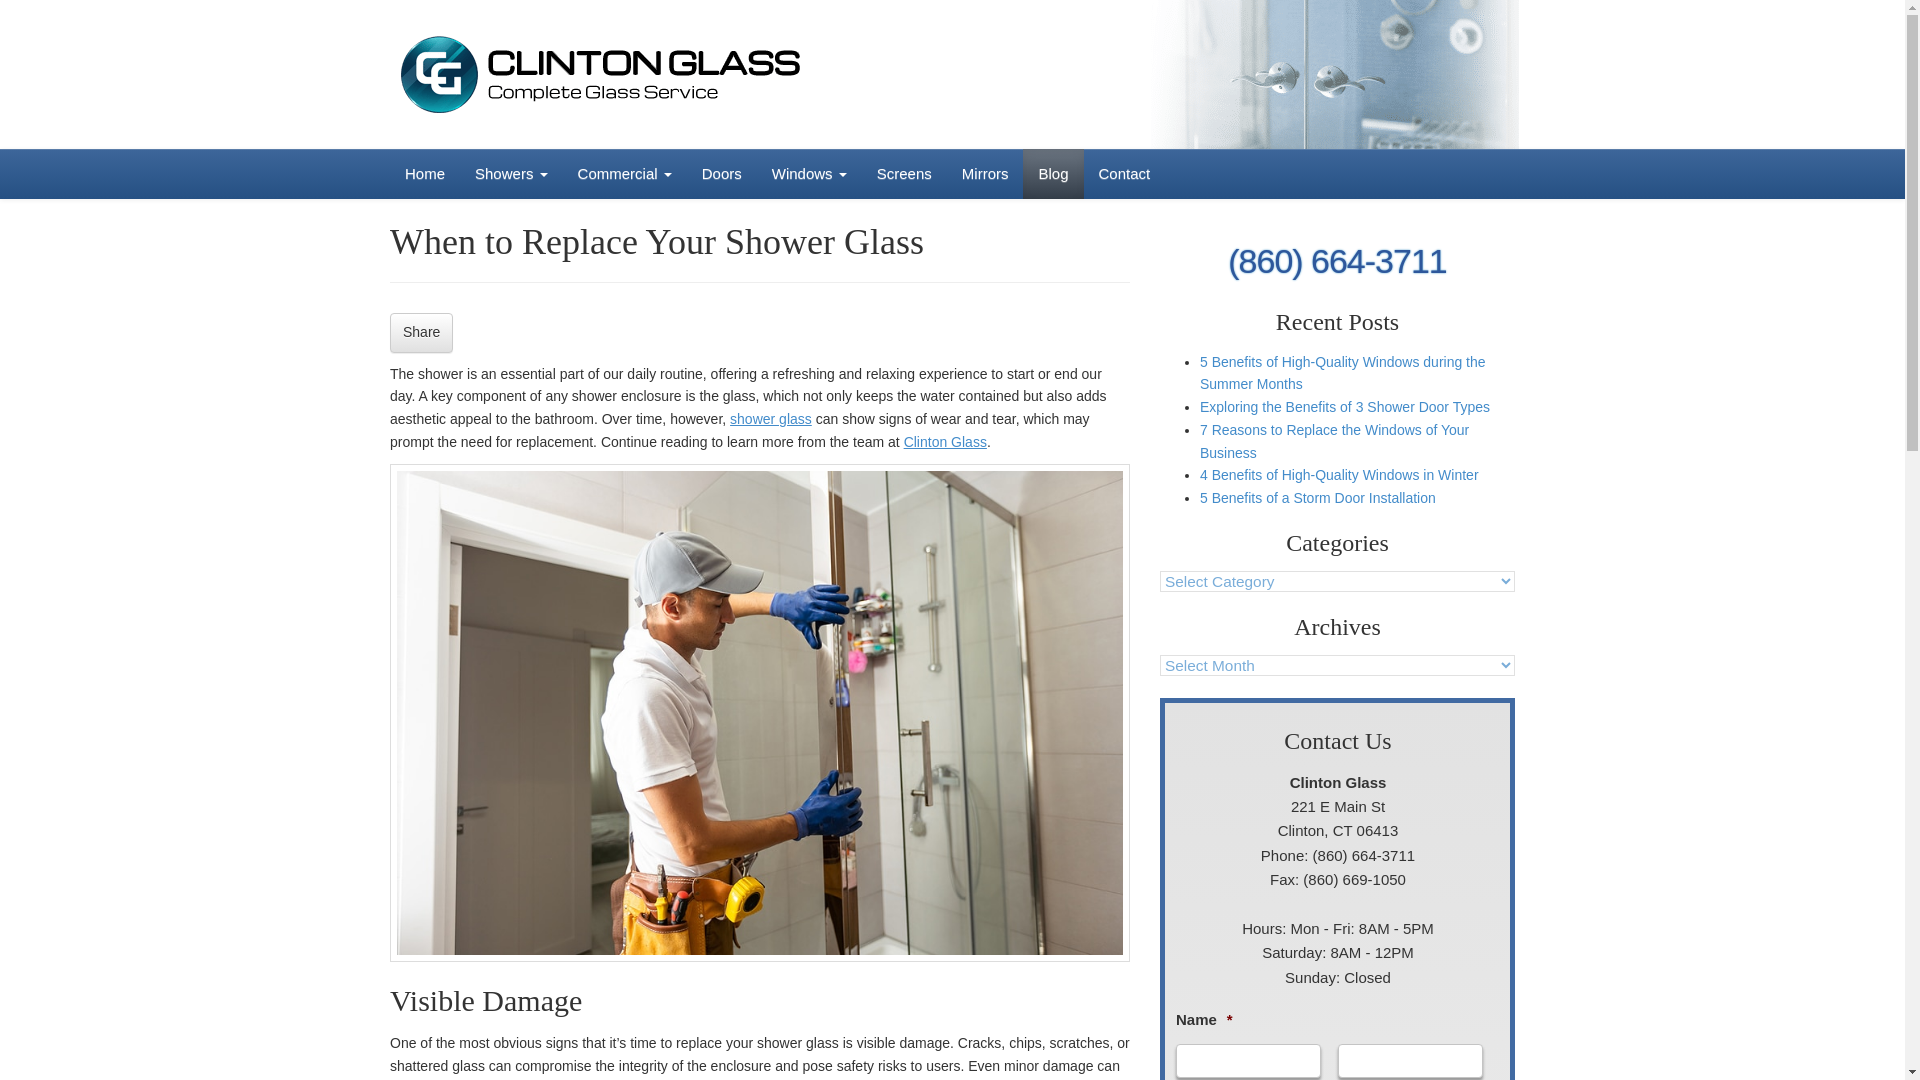  Describe the element at coordinates (624, 174) in the screenshot. I see `Commercial` at that location.